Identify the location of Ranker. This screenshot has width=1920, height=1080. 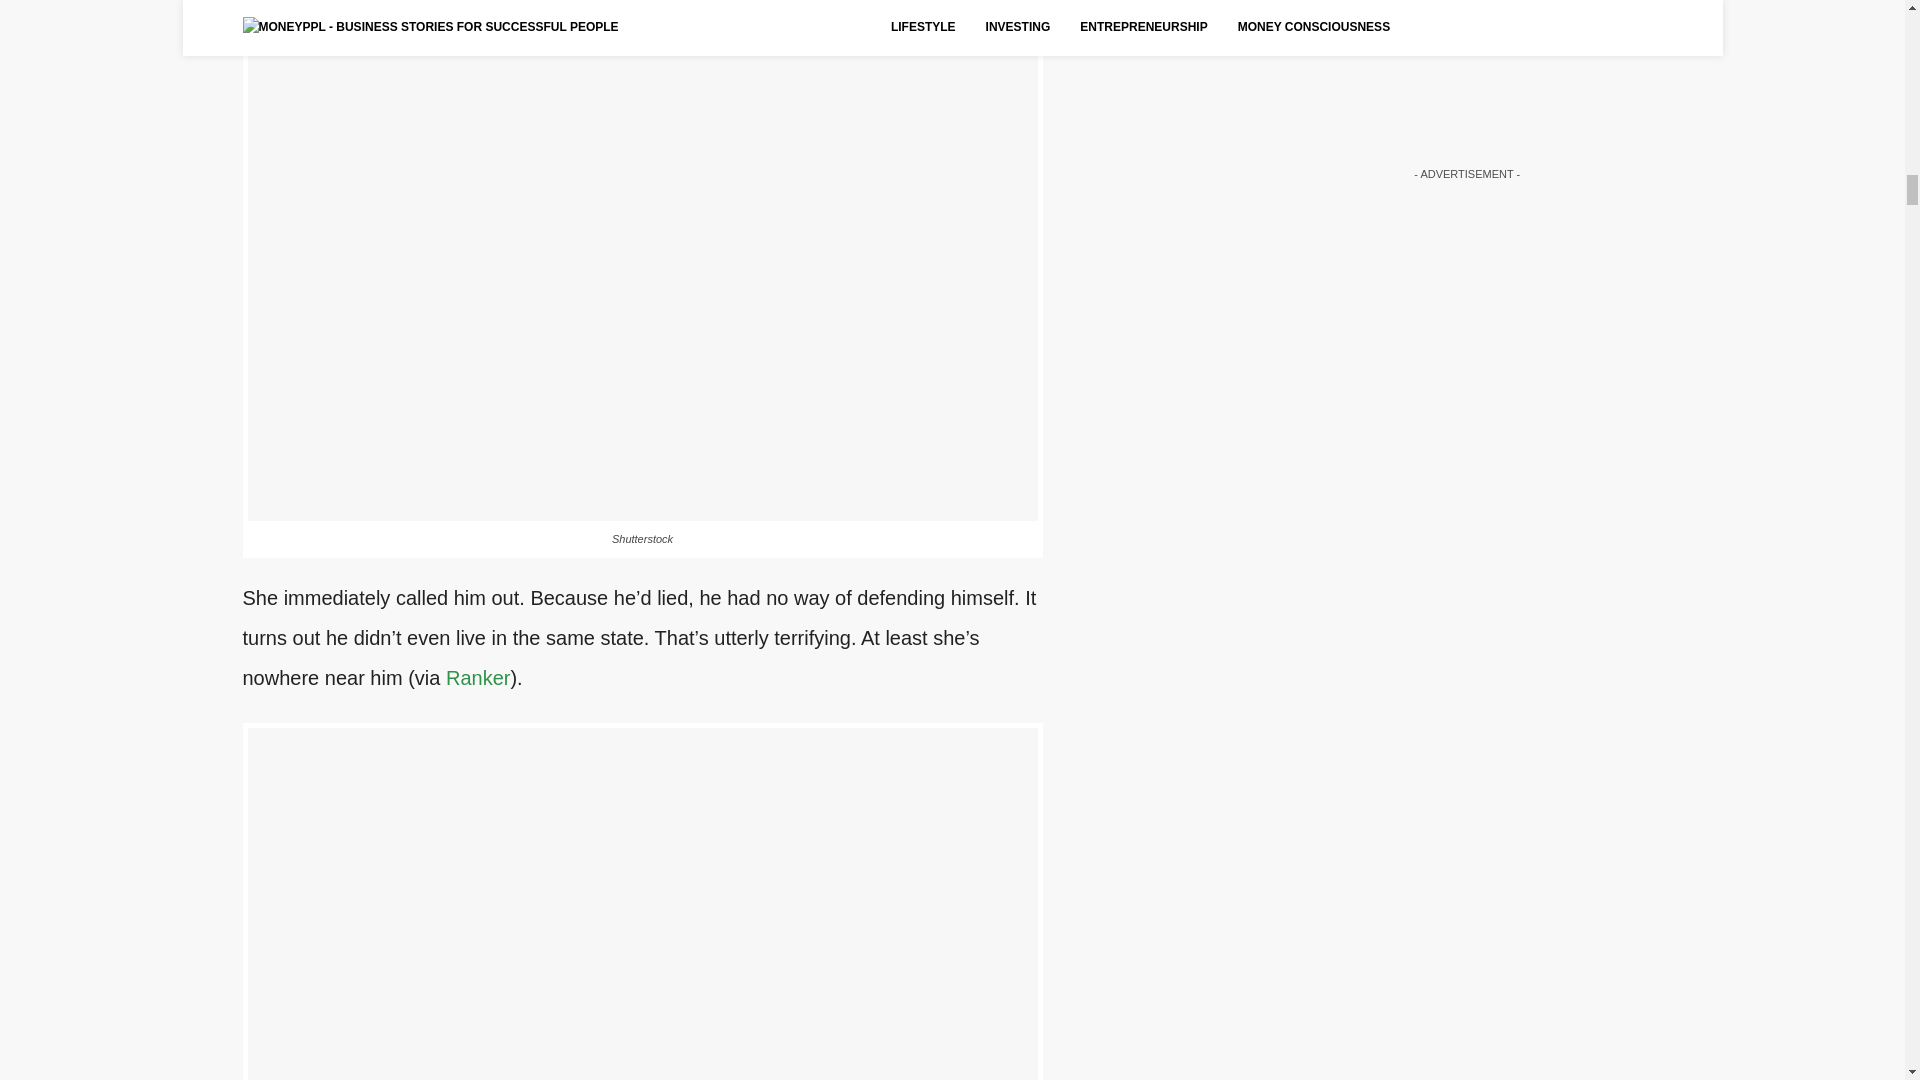
(478, 678).